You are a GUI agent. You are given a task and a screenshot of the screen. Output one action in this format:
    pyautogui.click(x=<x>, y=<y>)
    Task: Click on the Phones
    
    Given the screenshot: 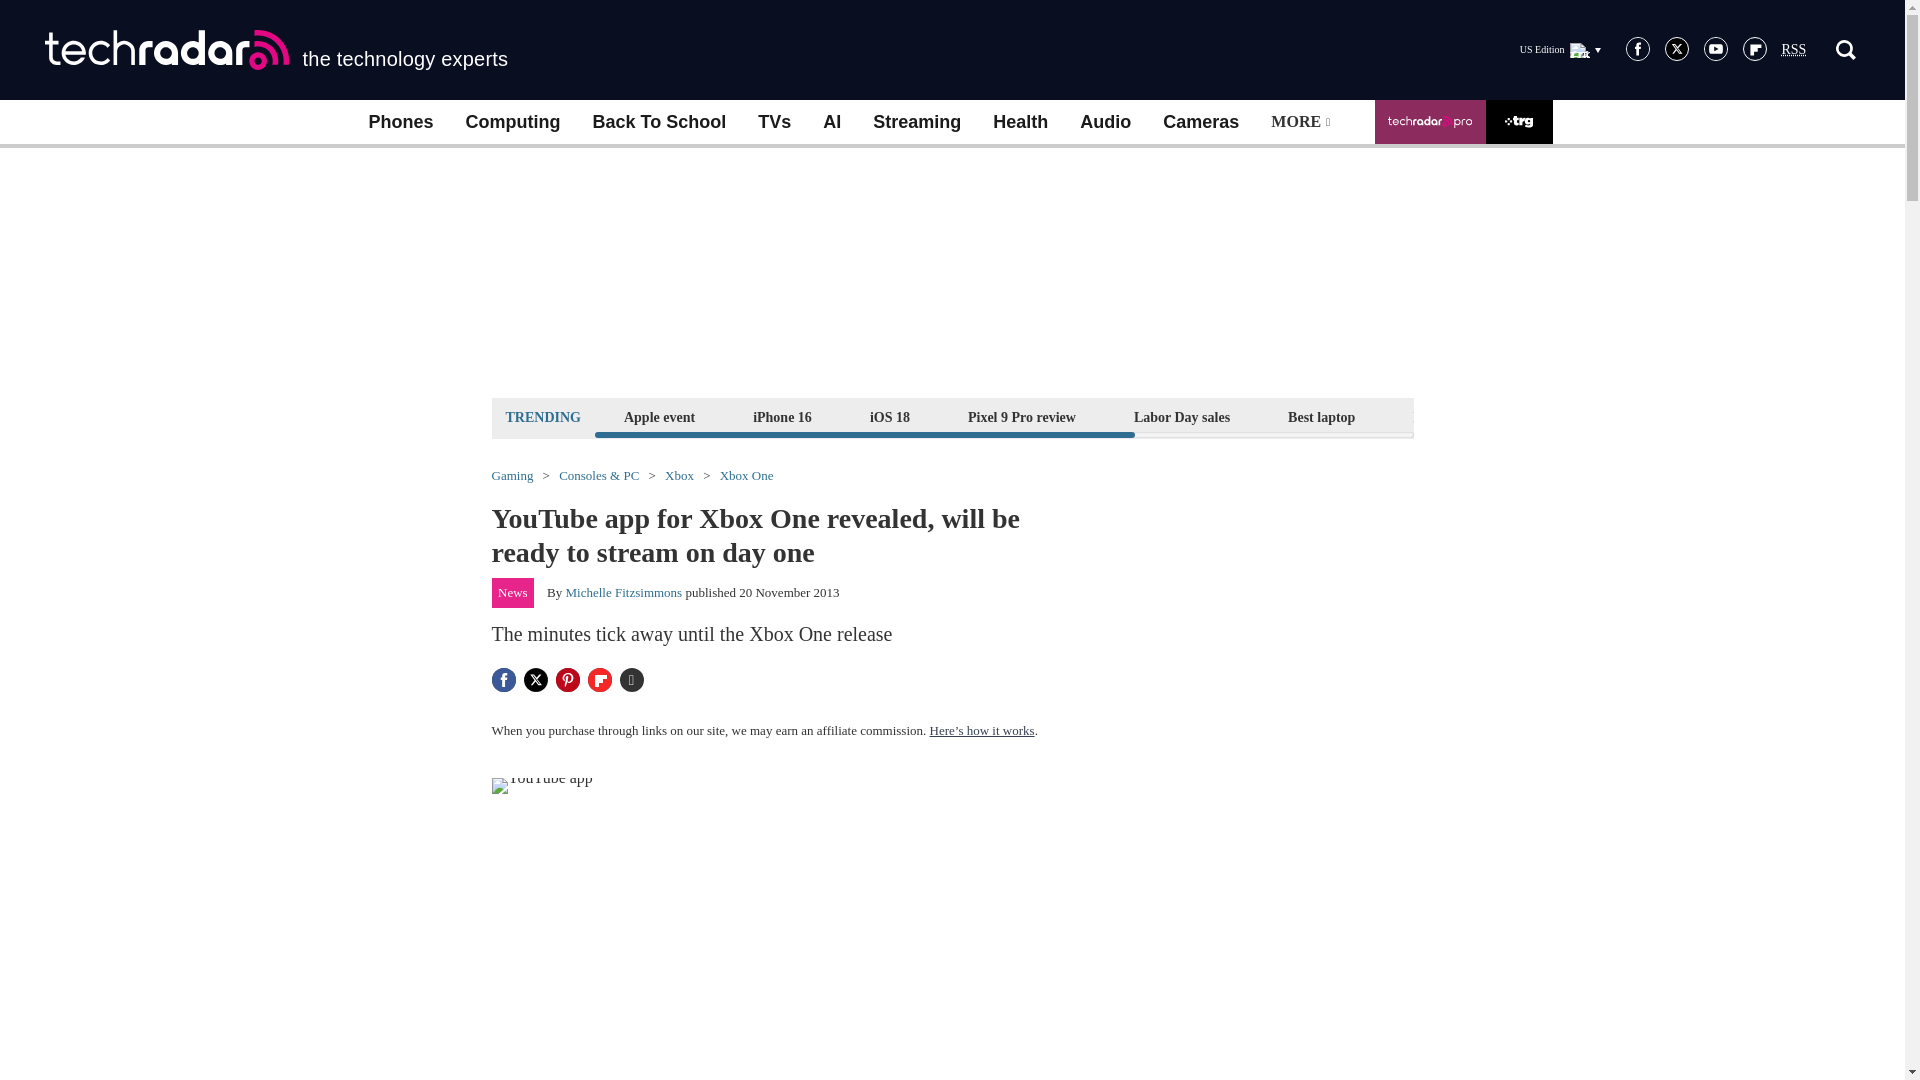 What is the action you would take?
    pyautogui.click(x=400, y=122)
    